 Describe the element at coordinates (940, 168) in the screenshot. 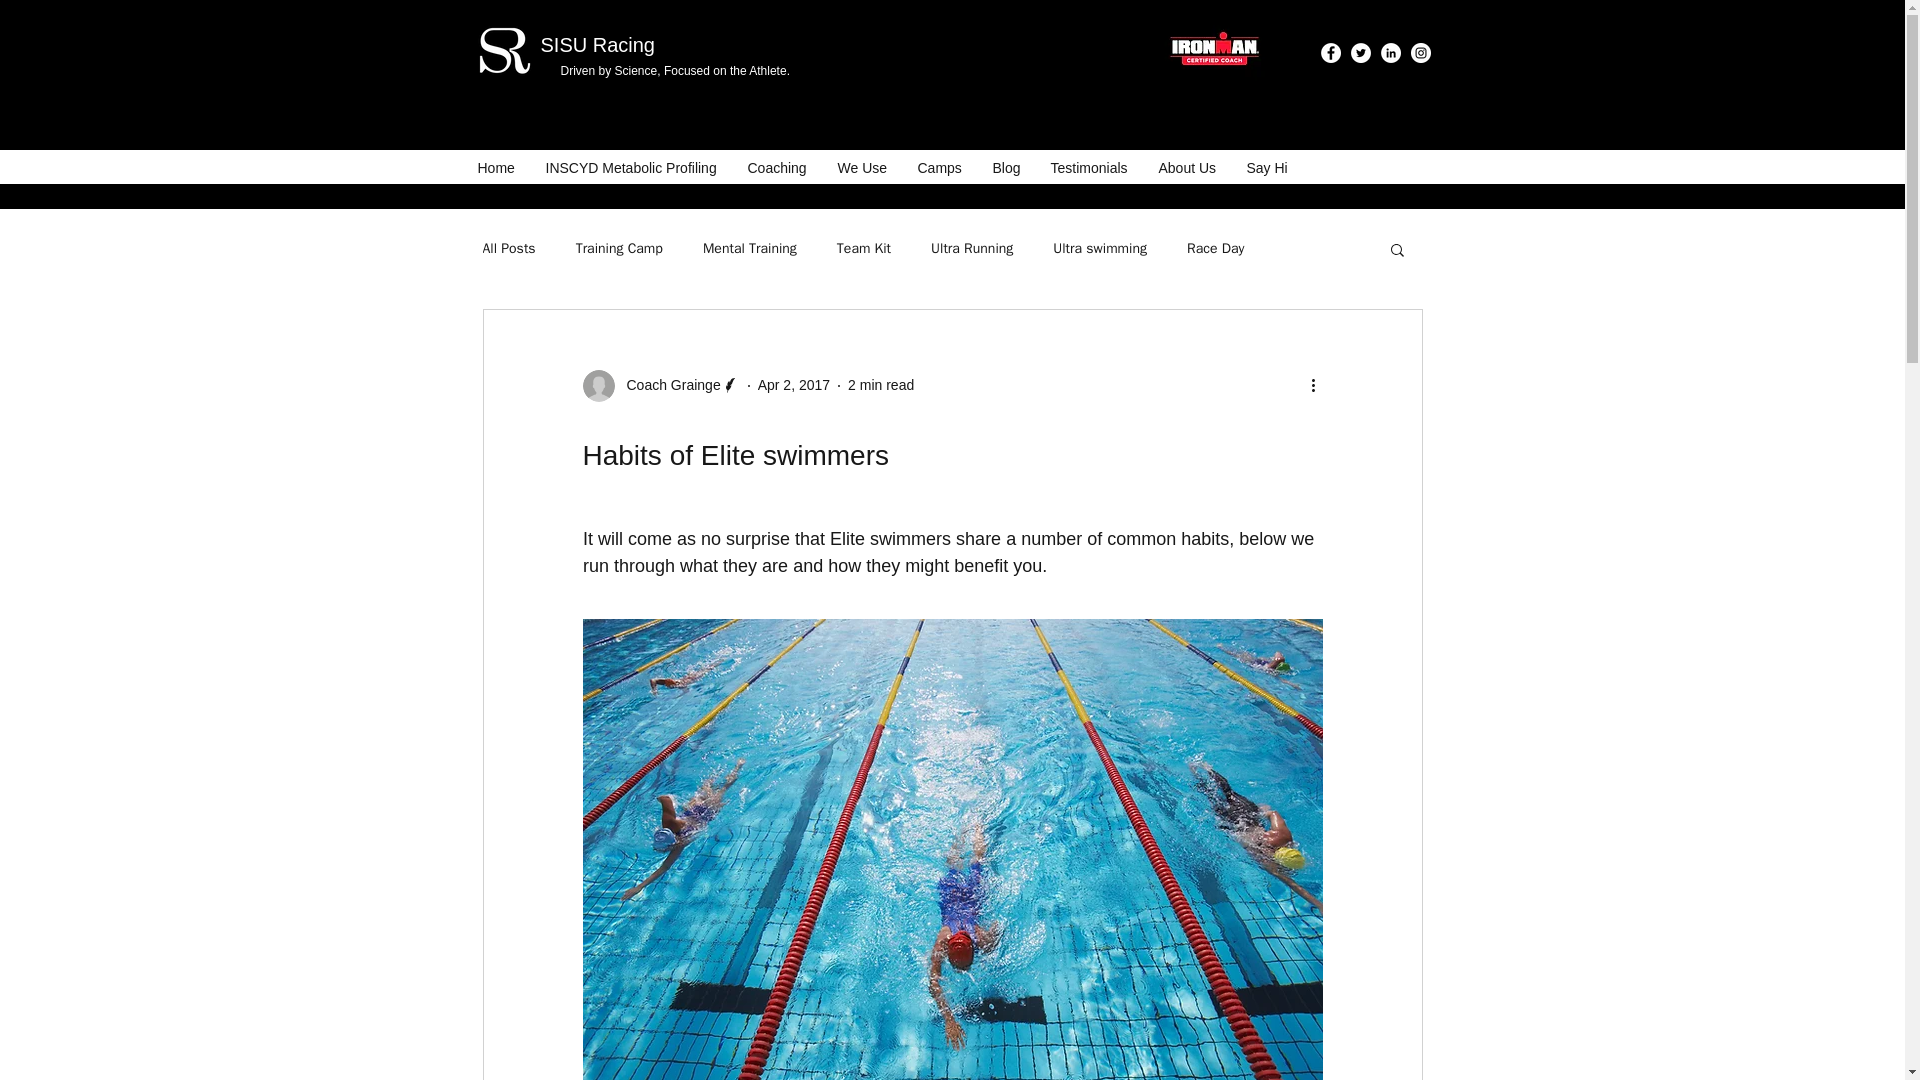

I see `Camps` at that location.